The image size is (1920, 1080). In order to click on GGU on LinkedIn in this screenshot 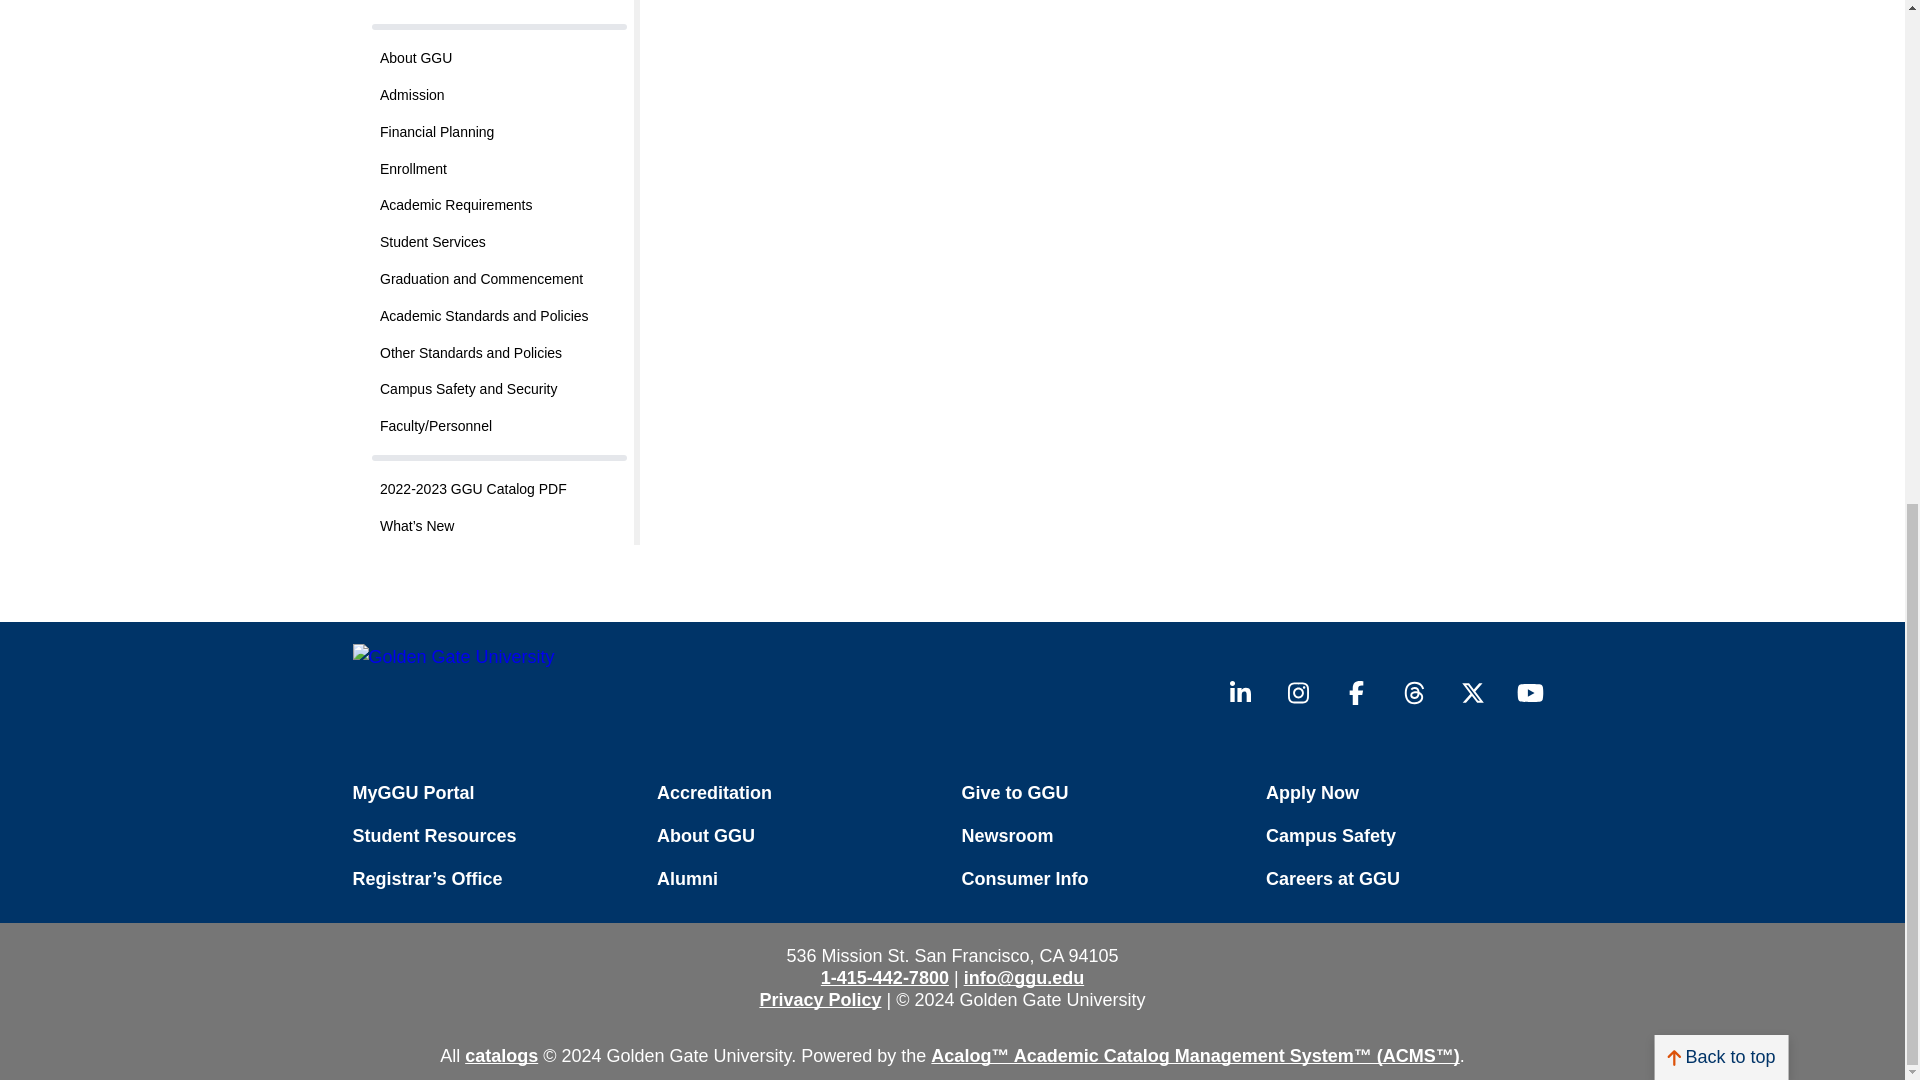, I will do `click(1240, 693)`.